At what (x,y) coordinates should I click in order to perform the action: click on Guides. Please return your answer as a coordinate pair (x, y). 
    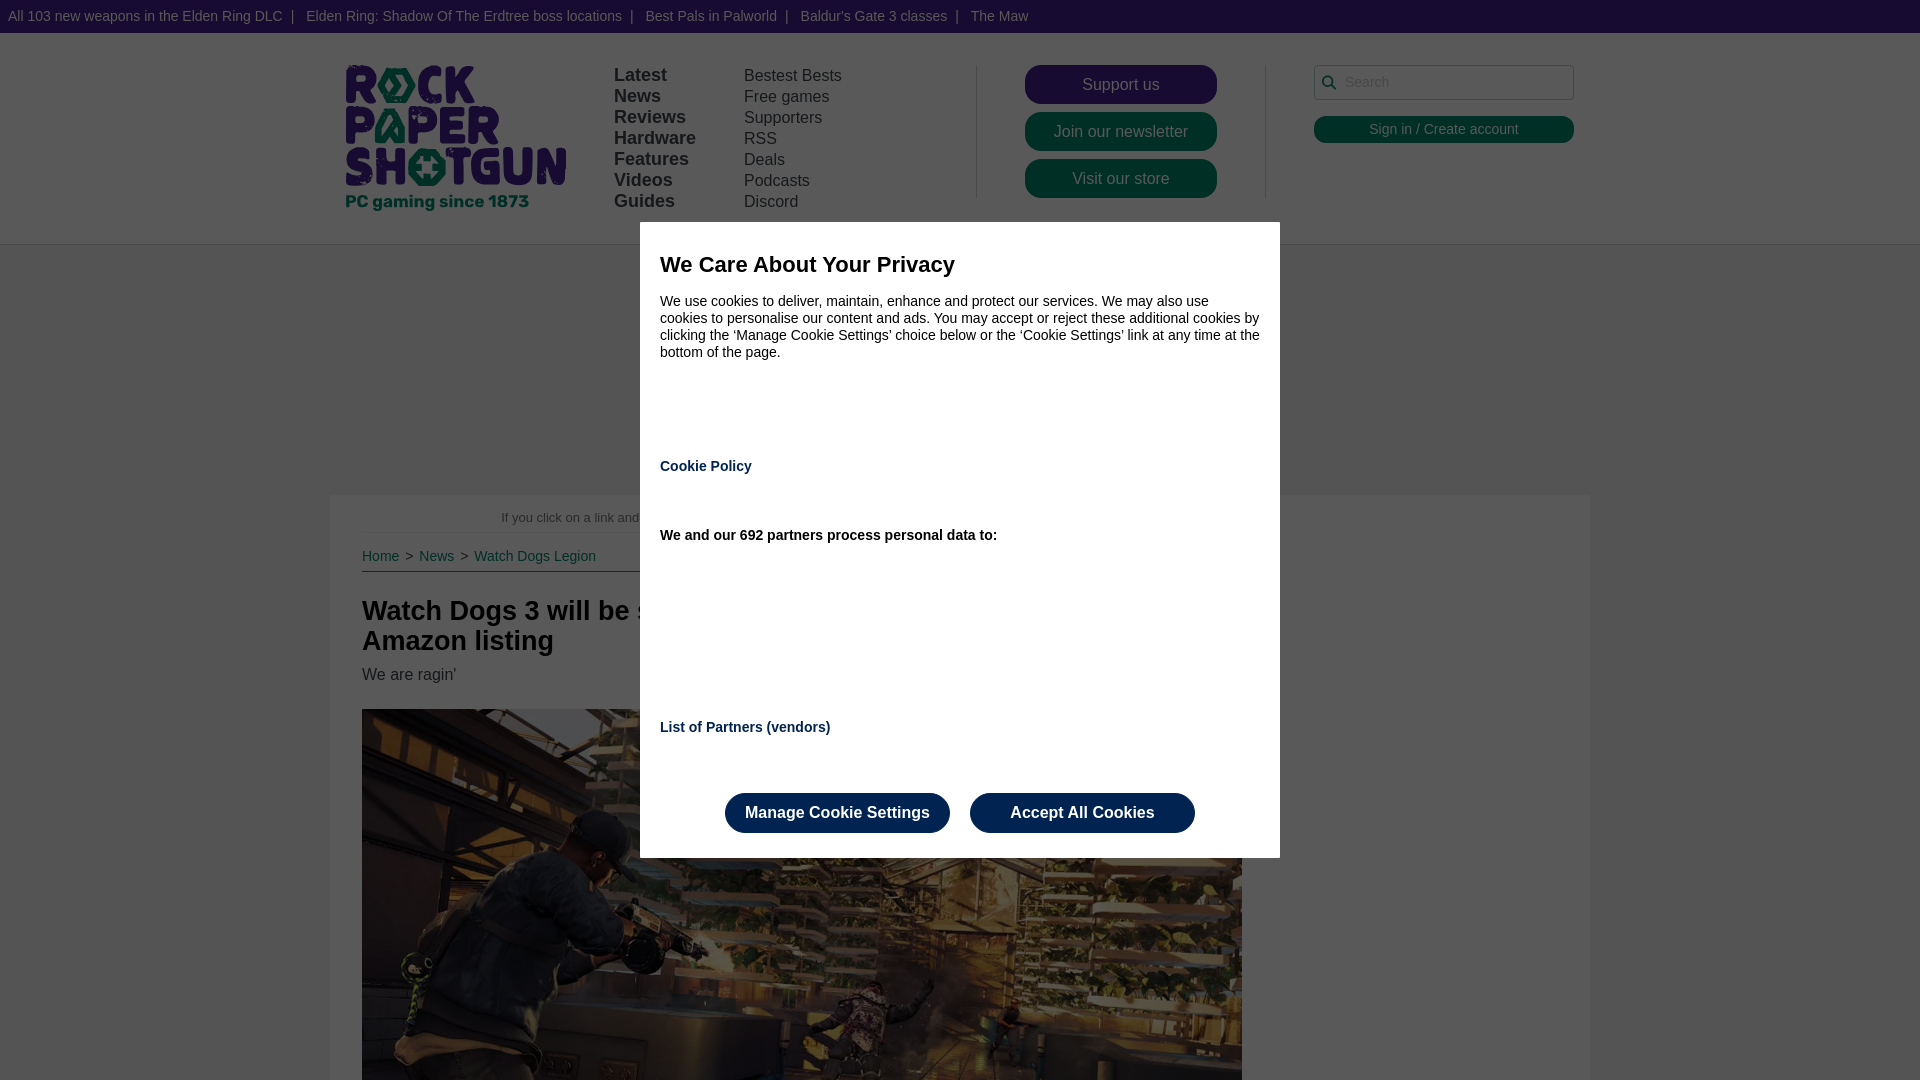
    Looking at the image, I should click on (644, 200).